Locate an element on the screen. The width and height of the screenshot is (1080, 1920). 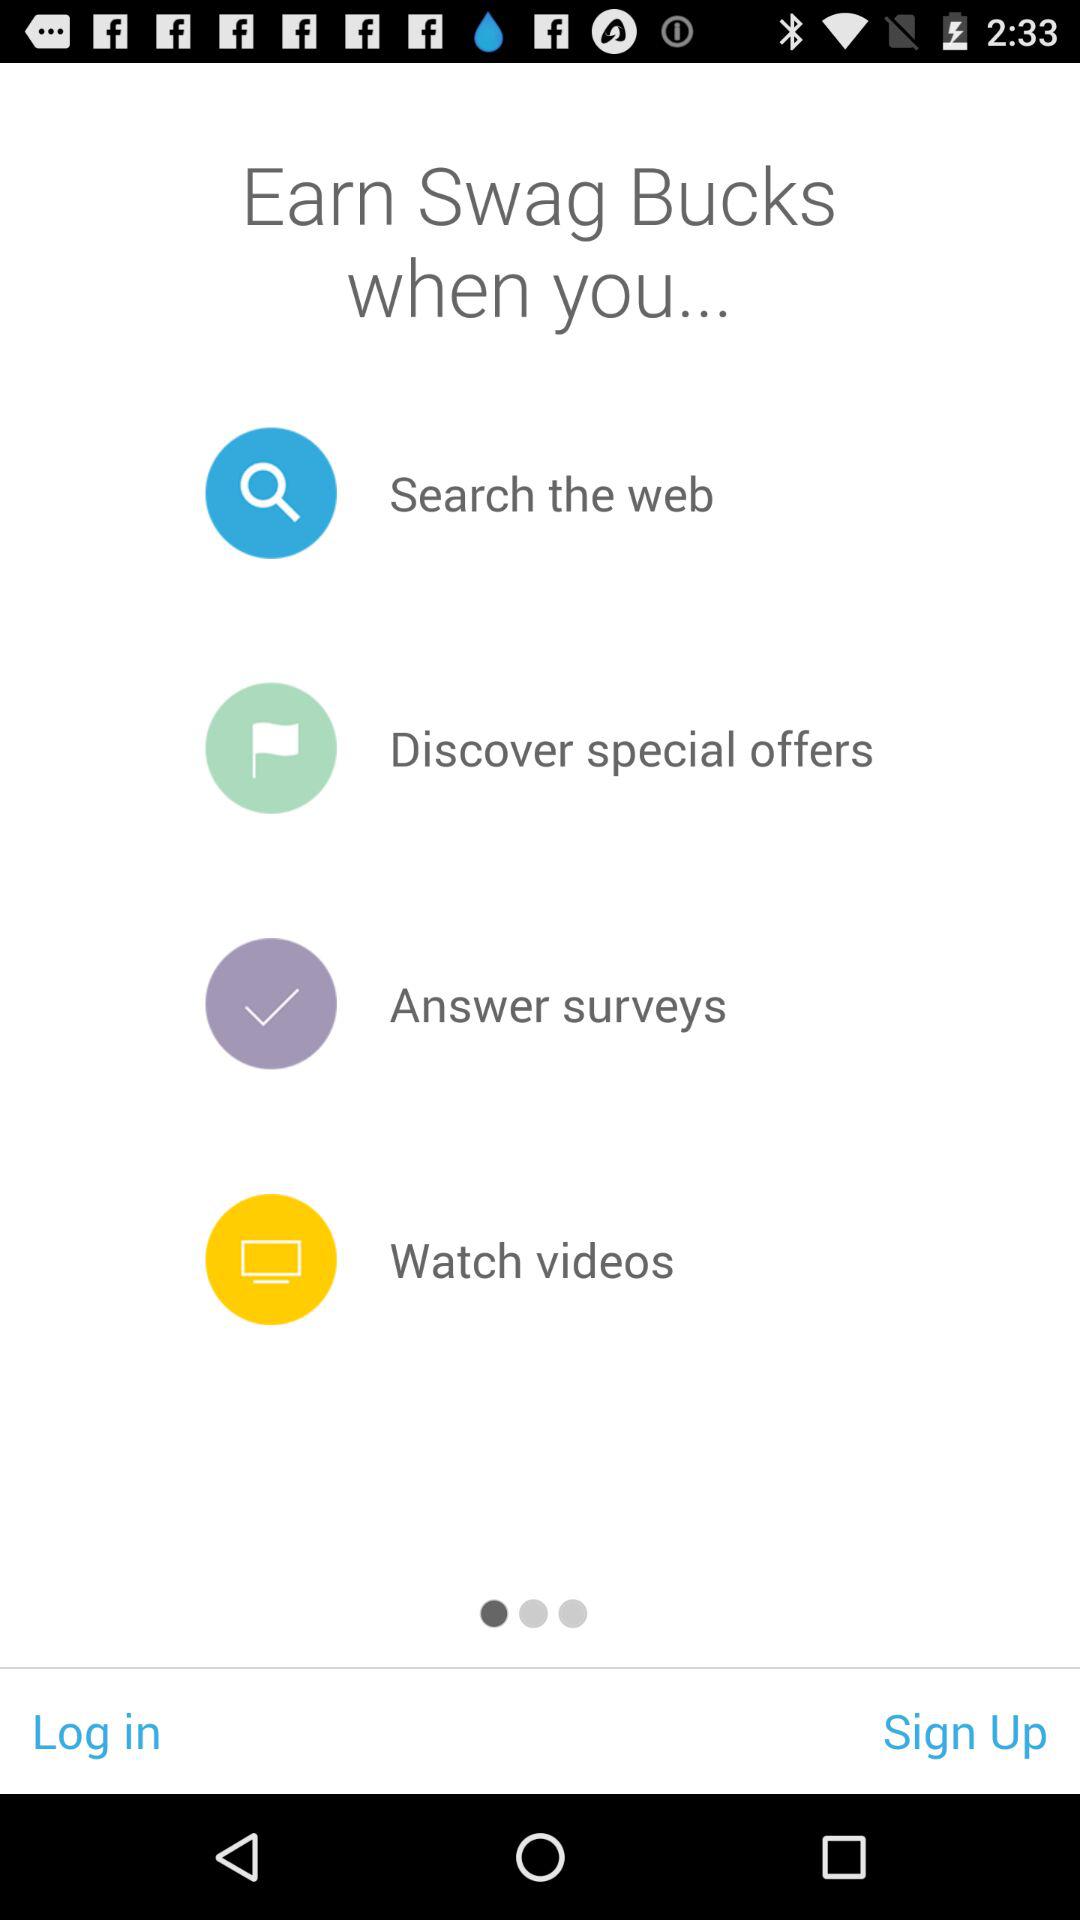
choose item at the bottom left corner is located at coordinates (96, 1730).